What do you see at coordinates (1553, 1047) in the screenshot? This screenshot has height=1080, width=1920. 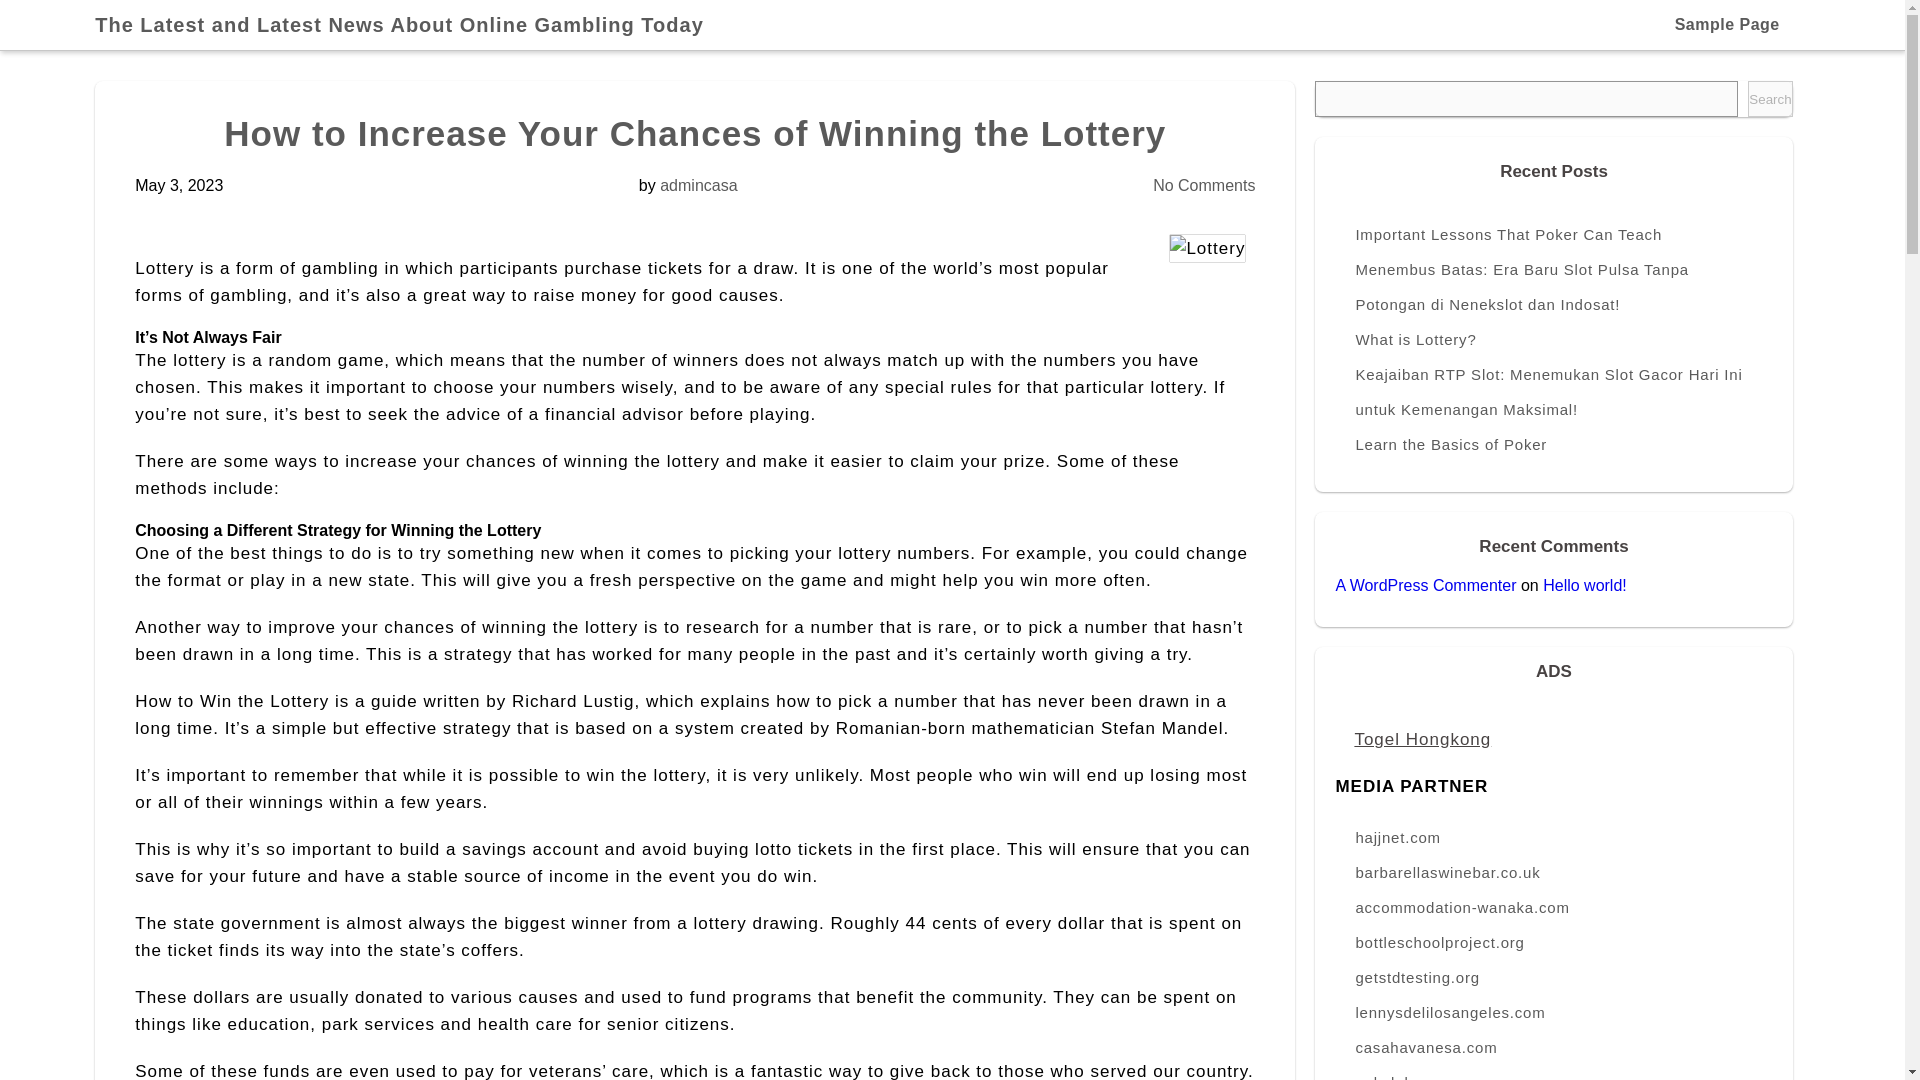 I see `casahavanesa.com` at bounding box center [1553, 1047].